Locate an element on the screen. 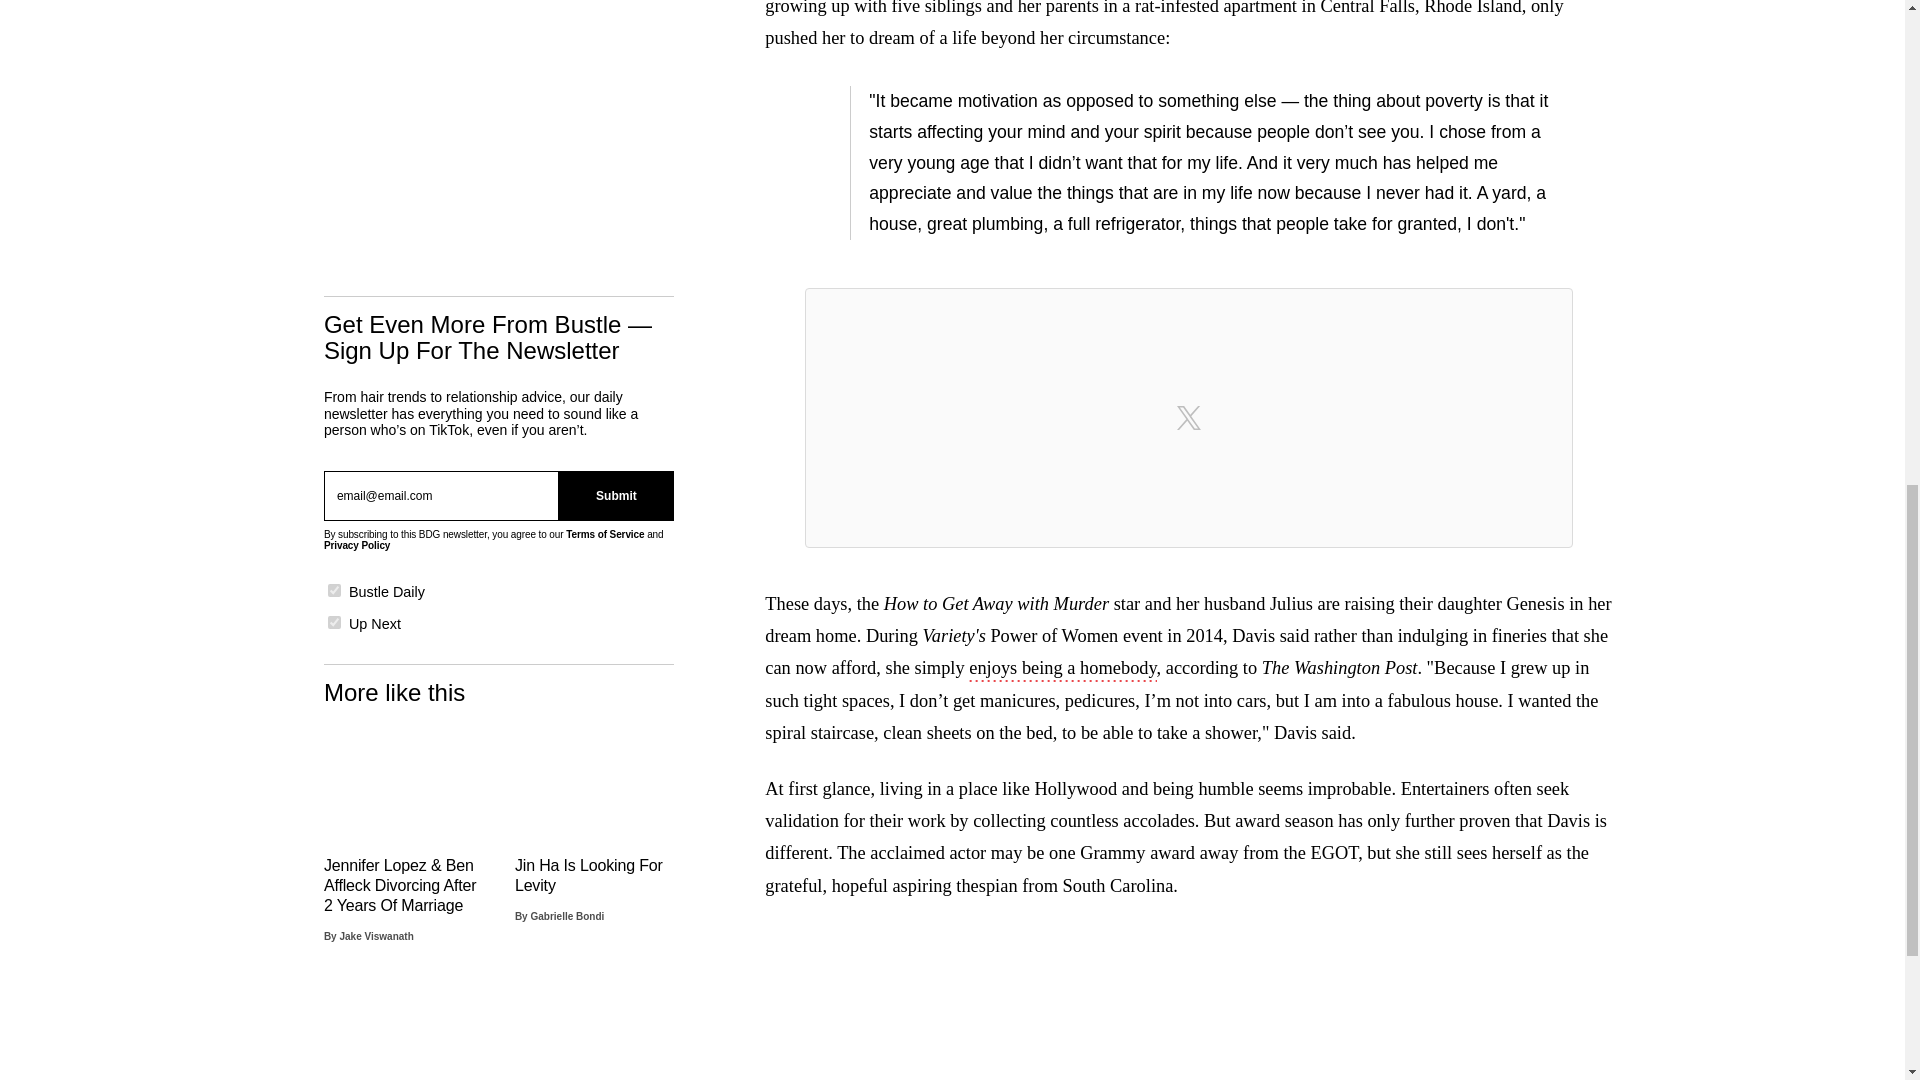  Submit is located at coordinates (616, 494).